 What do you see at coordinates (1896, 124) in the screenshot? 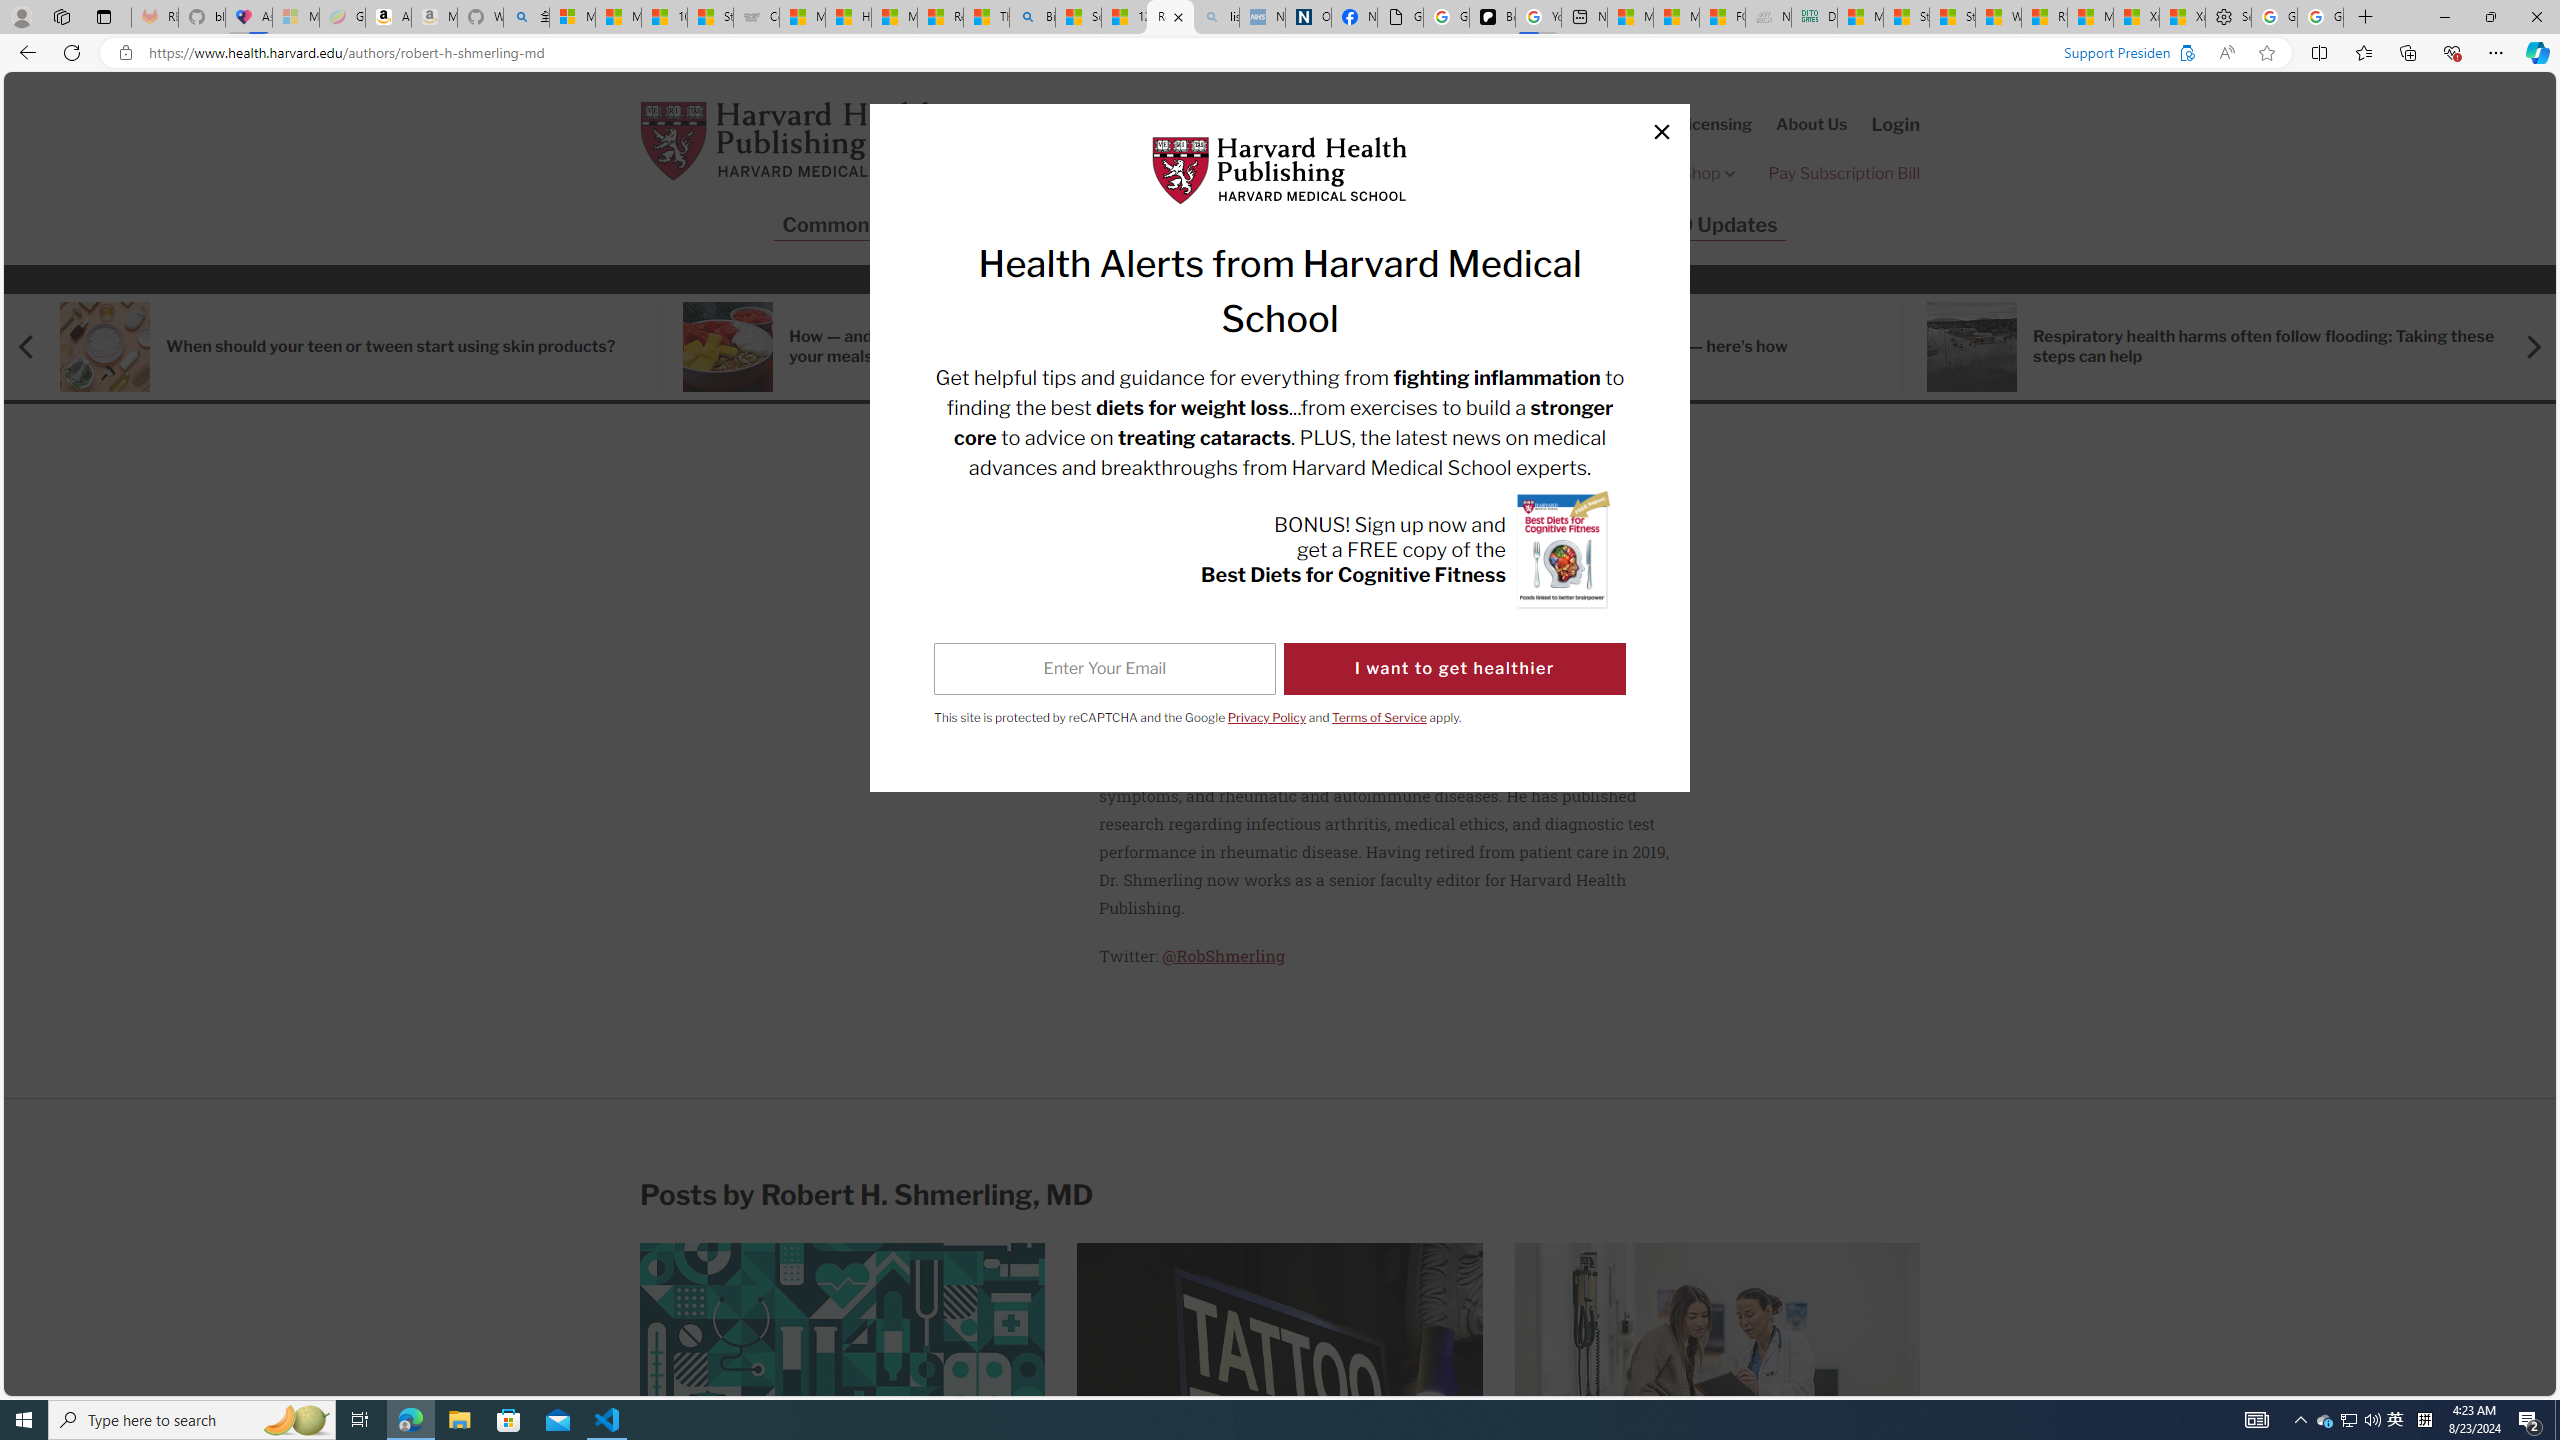
I see `Login` at bounding box center [1896, 124].